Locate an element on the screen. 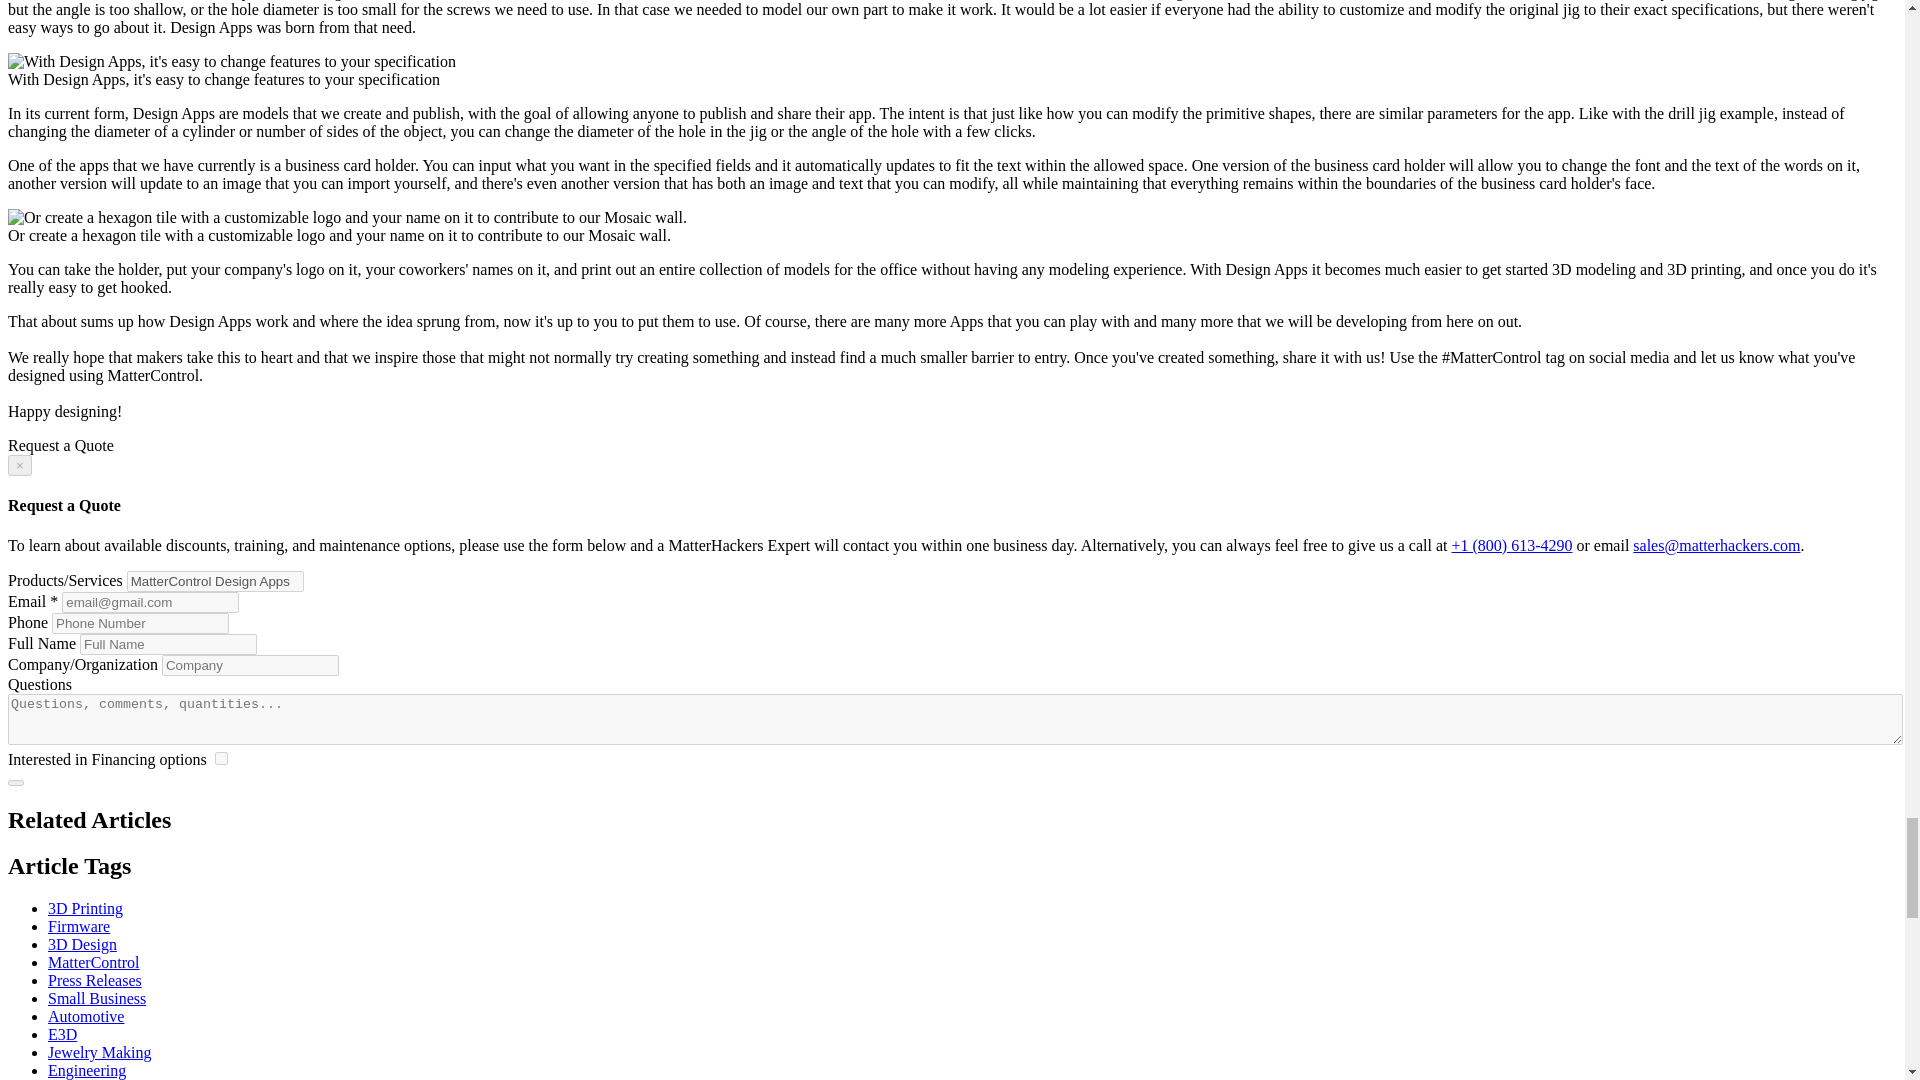  MatterControl Design Apps is located at coordinates (214, 581).